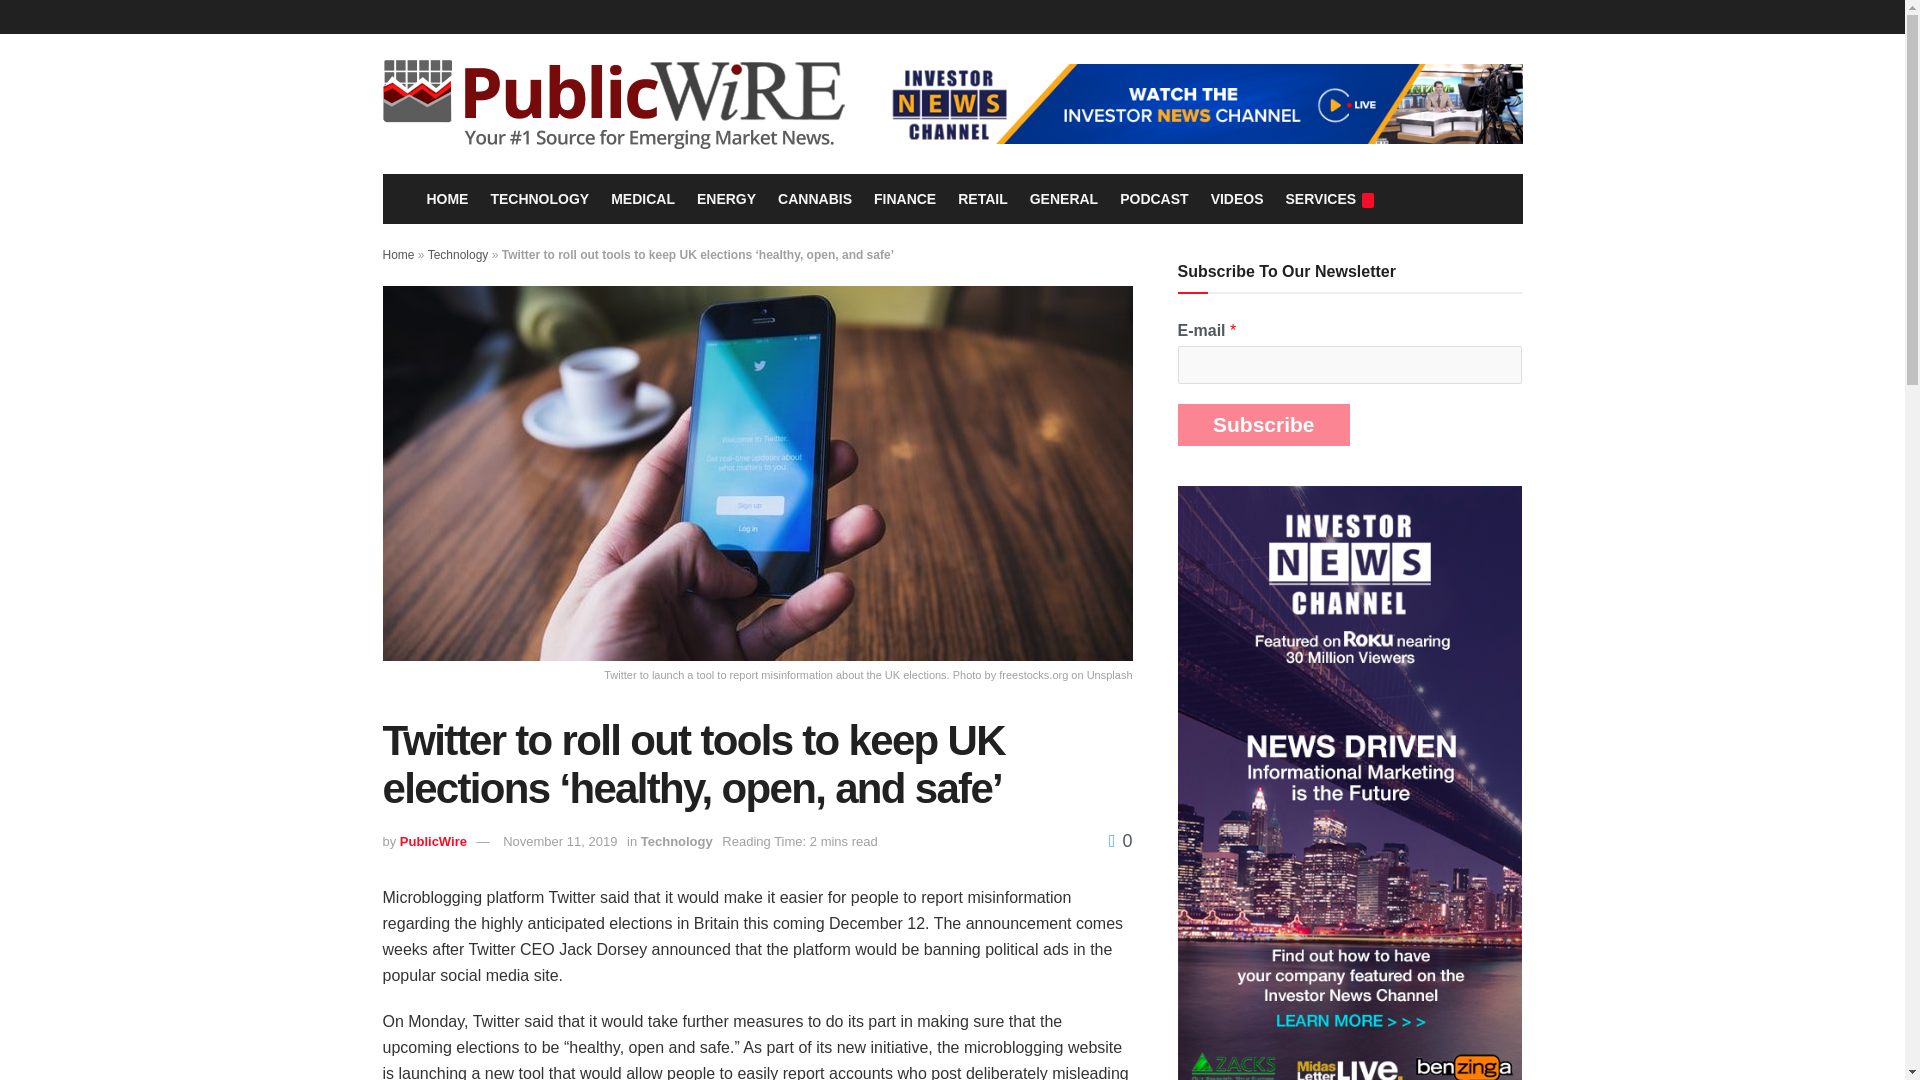  I want to click on PODCAST, so click(1154, 198).